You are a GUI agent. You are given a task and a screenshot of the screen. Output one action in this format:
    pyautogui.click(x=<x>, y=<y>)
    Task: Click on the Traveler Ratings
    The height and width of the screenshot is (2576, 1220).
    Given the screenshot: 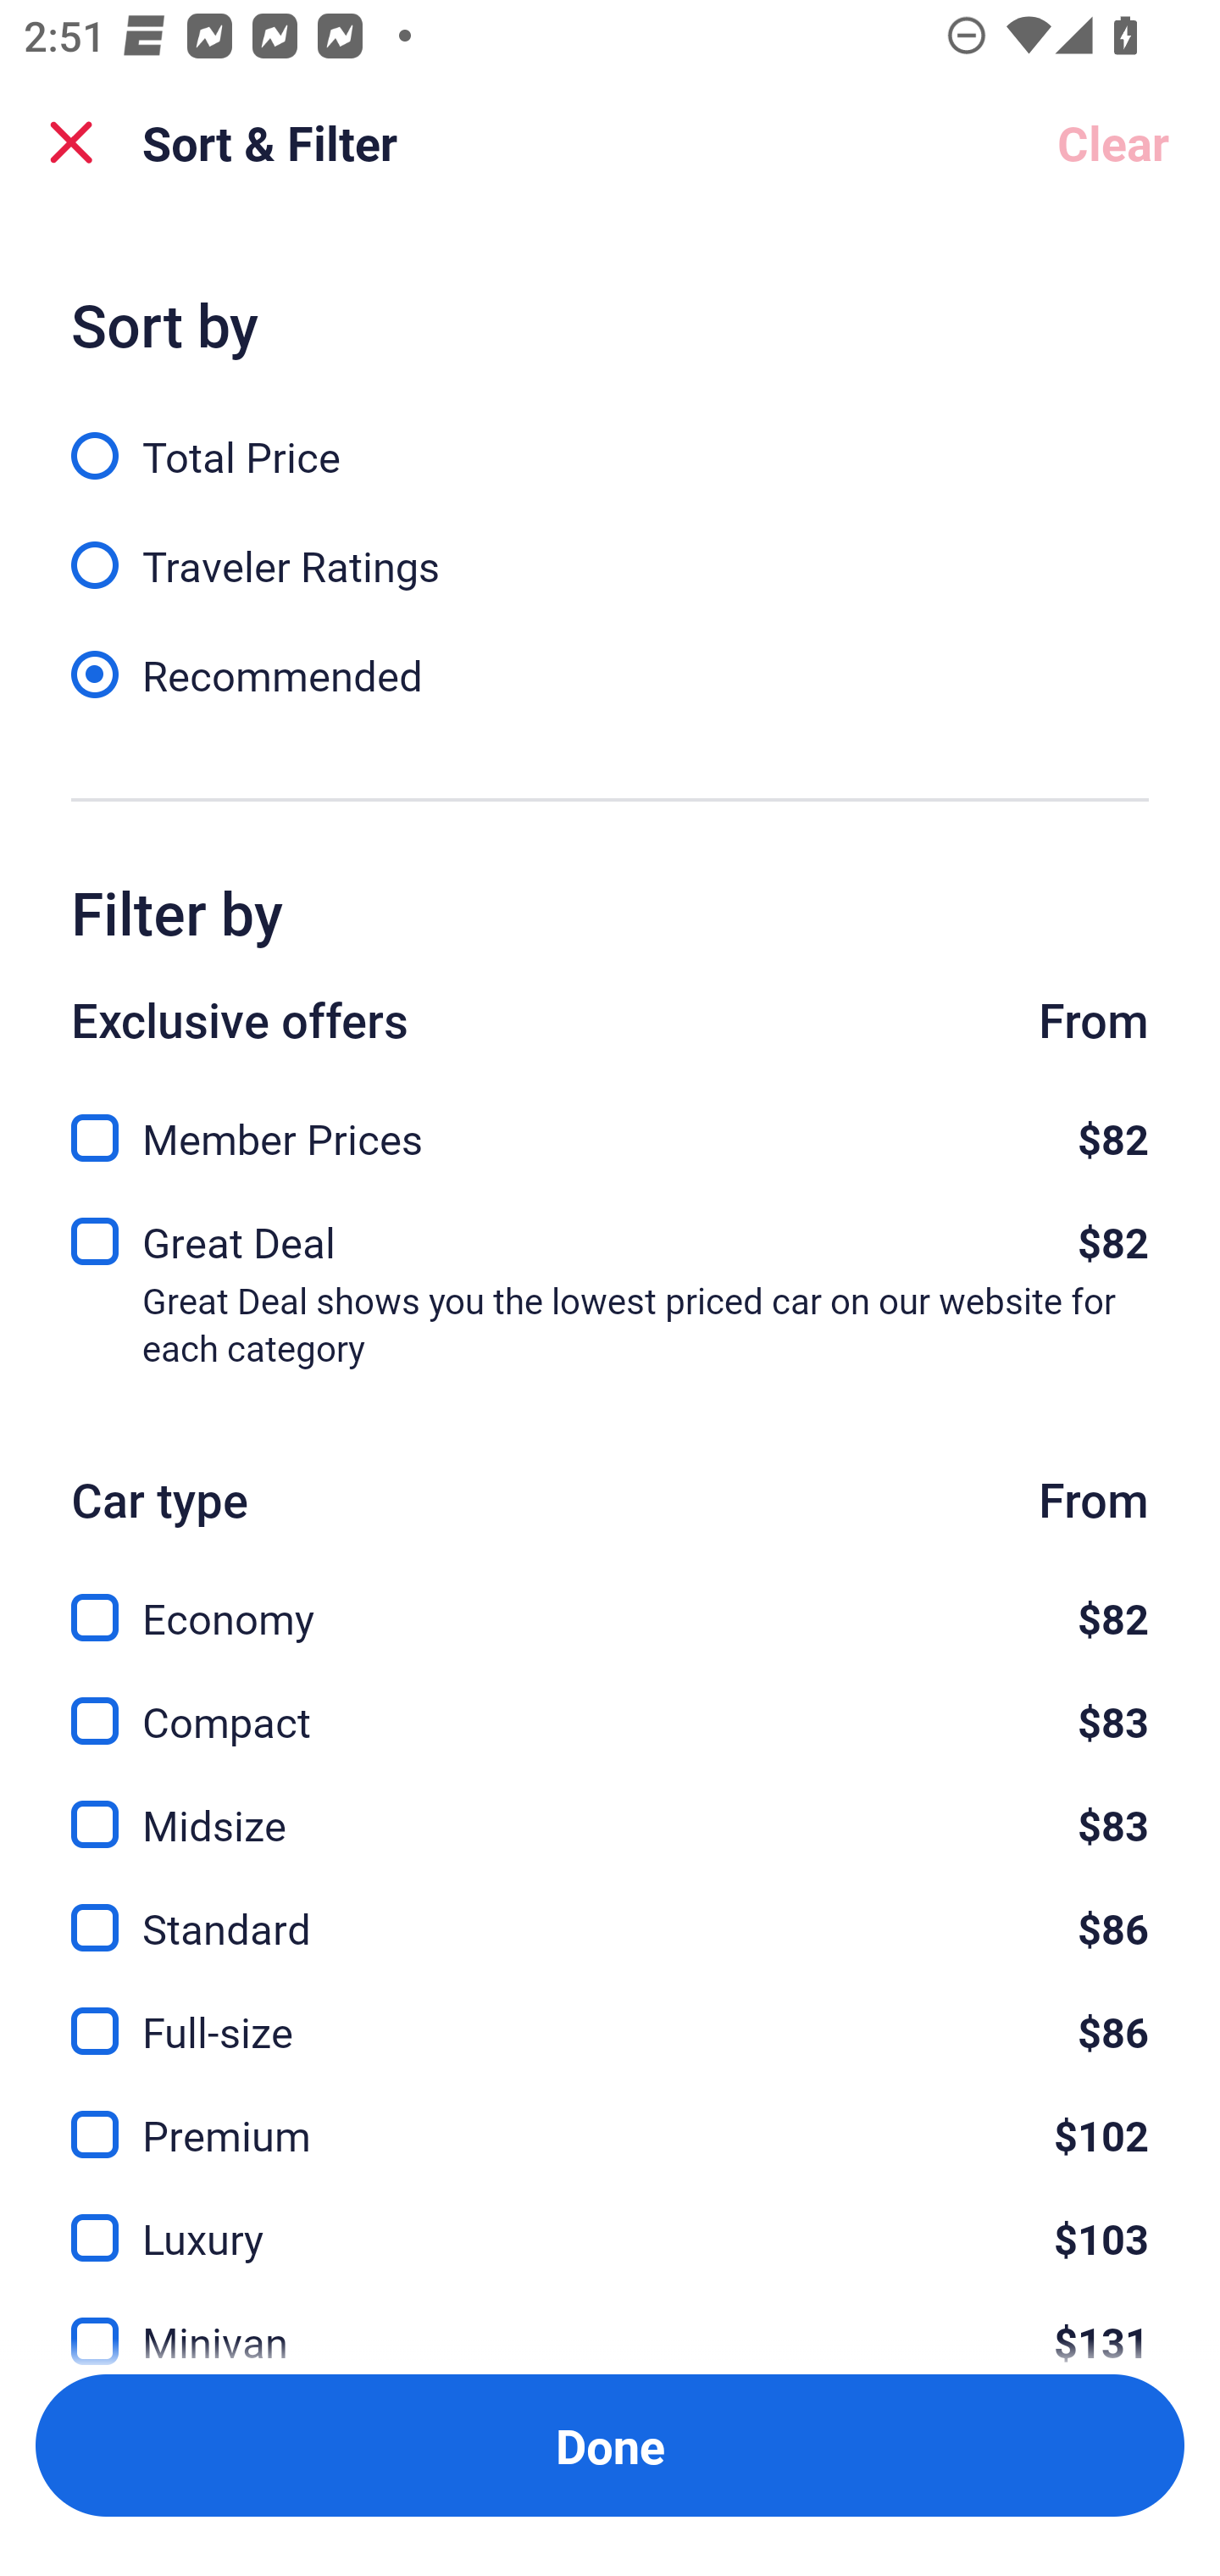 What is the action you would take?
    pyautogui.click(x=610, y=547)
    